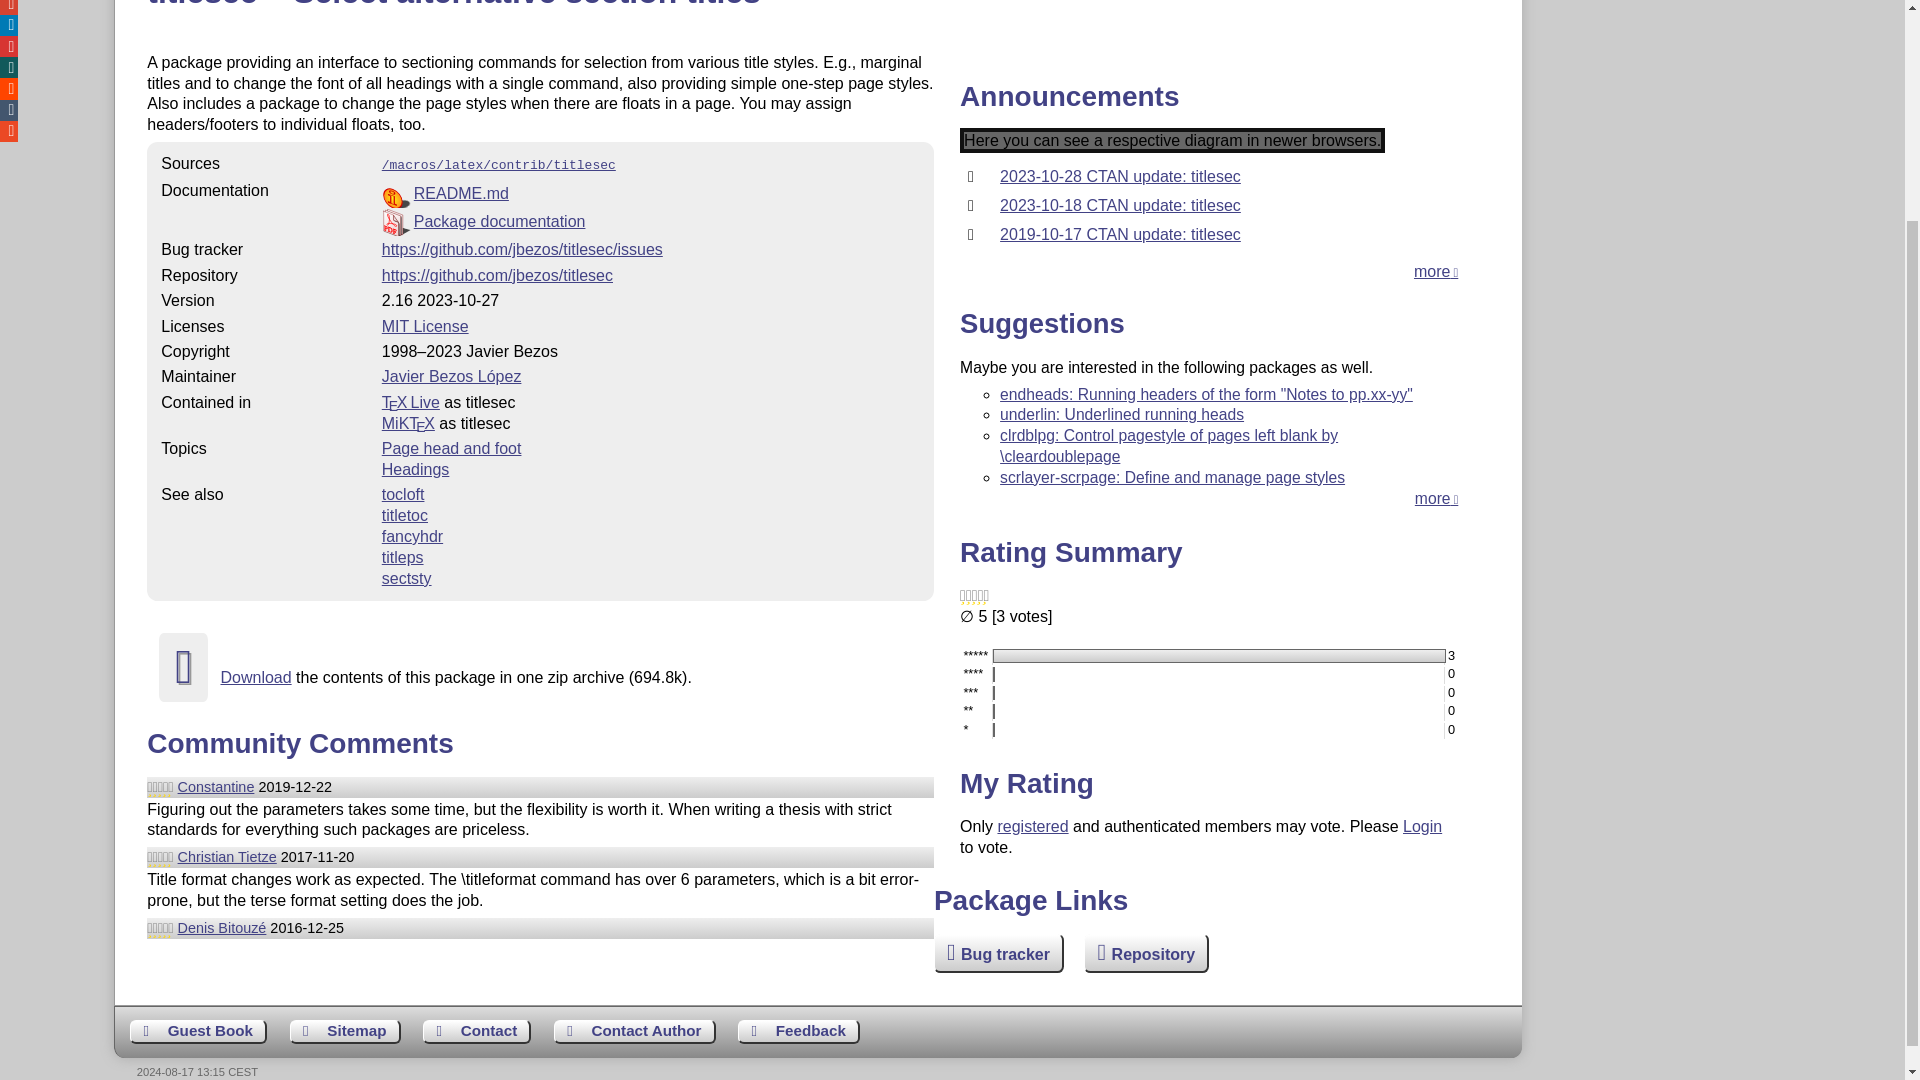 This screenshot has height=1080, width=1920. What do you see at coordinates (798, 1032) in the screenshot?
I see `Send feedback on the current web page to the Web masters` at bounding box center [798, 1032].